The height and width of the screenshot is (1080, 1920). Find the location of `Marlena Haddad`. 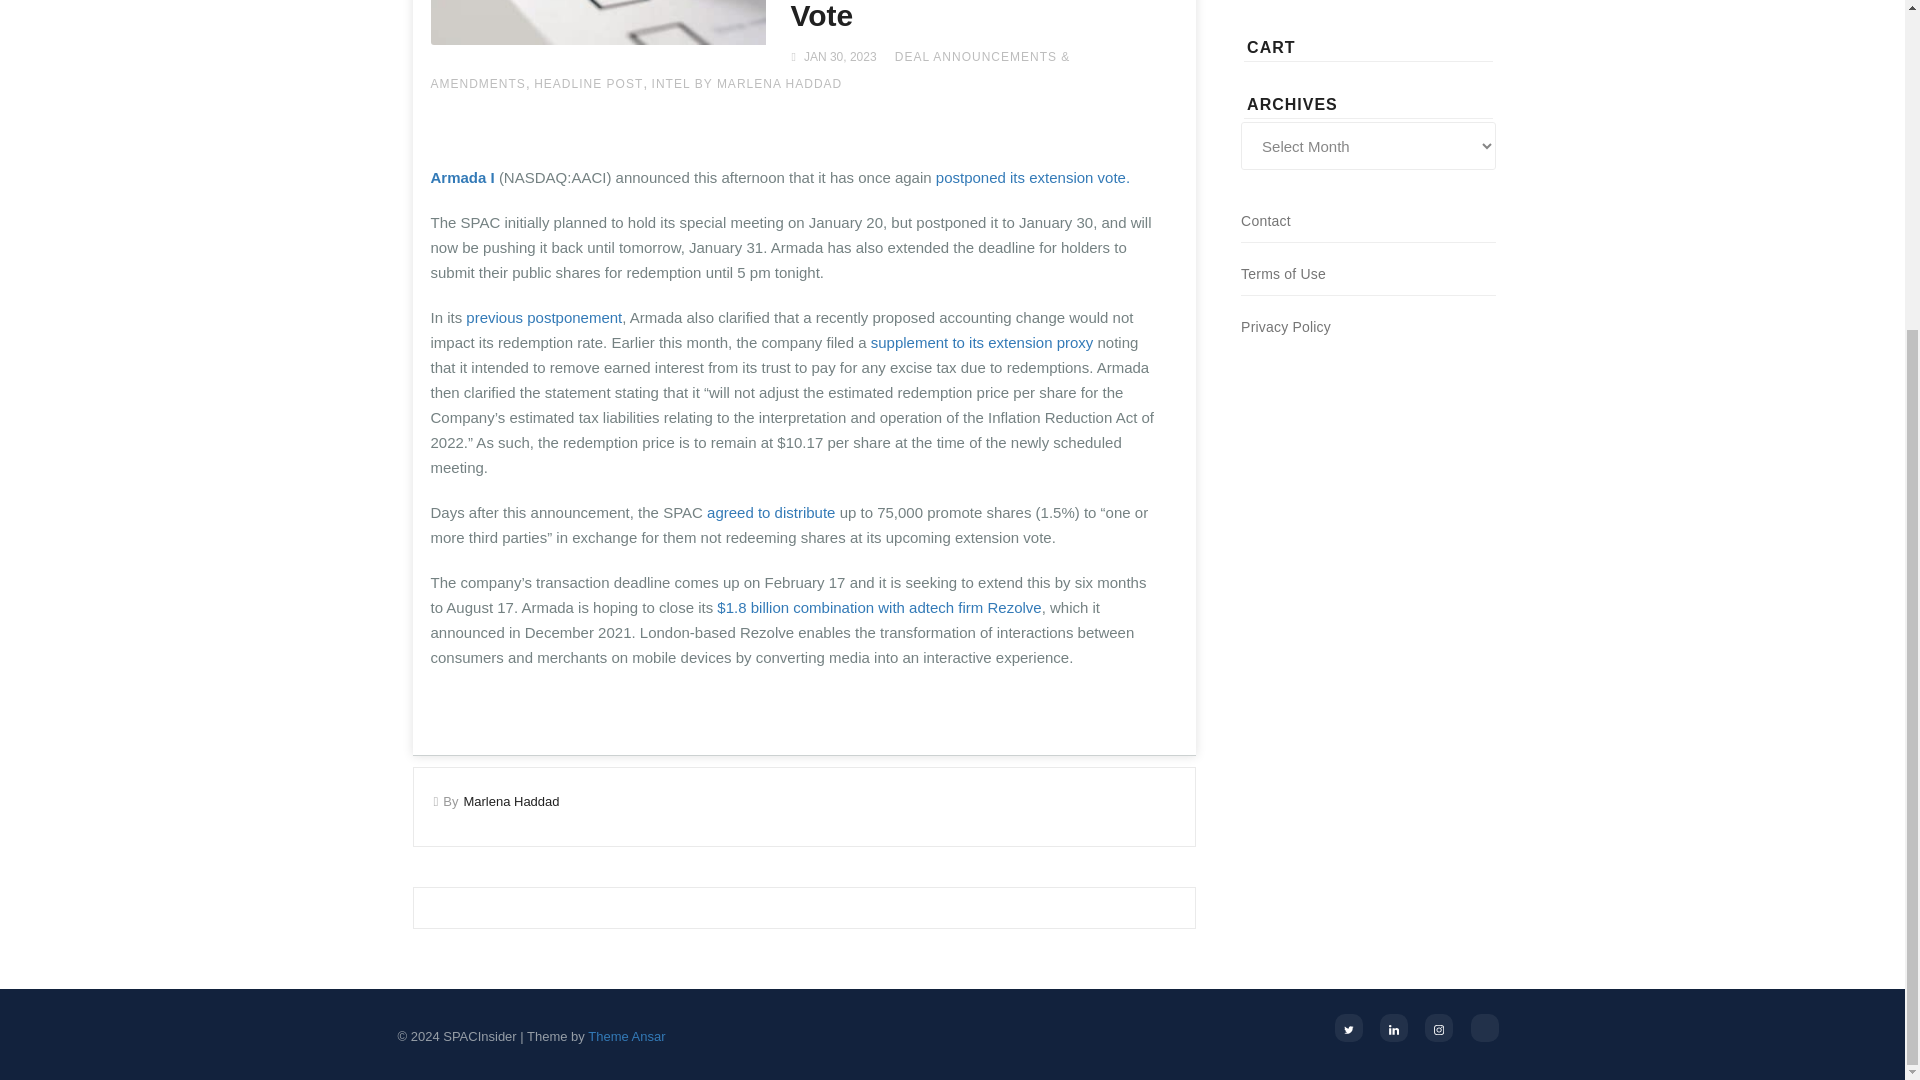

Marlena Haddad is located at coordinates (510, 800).